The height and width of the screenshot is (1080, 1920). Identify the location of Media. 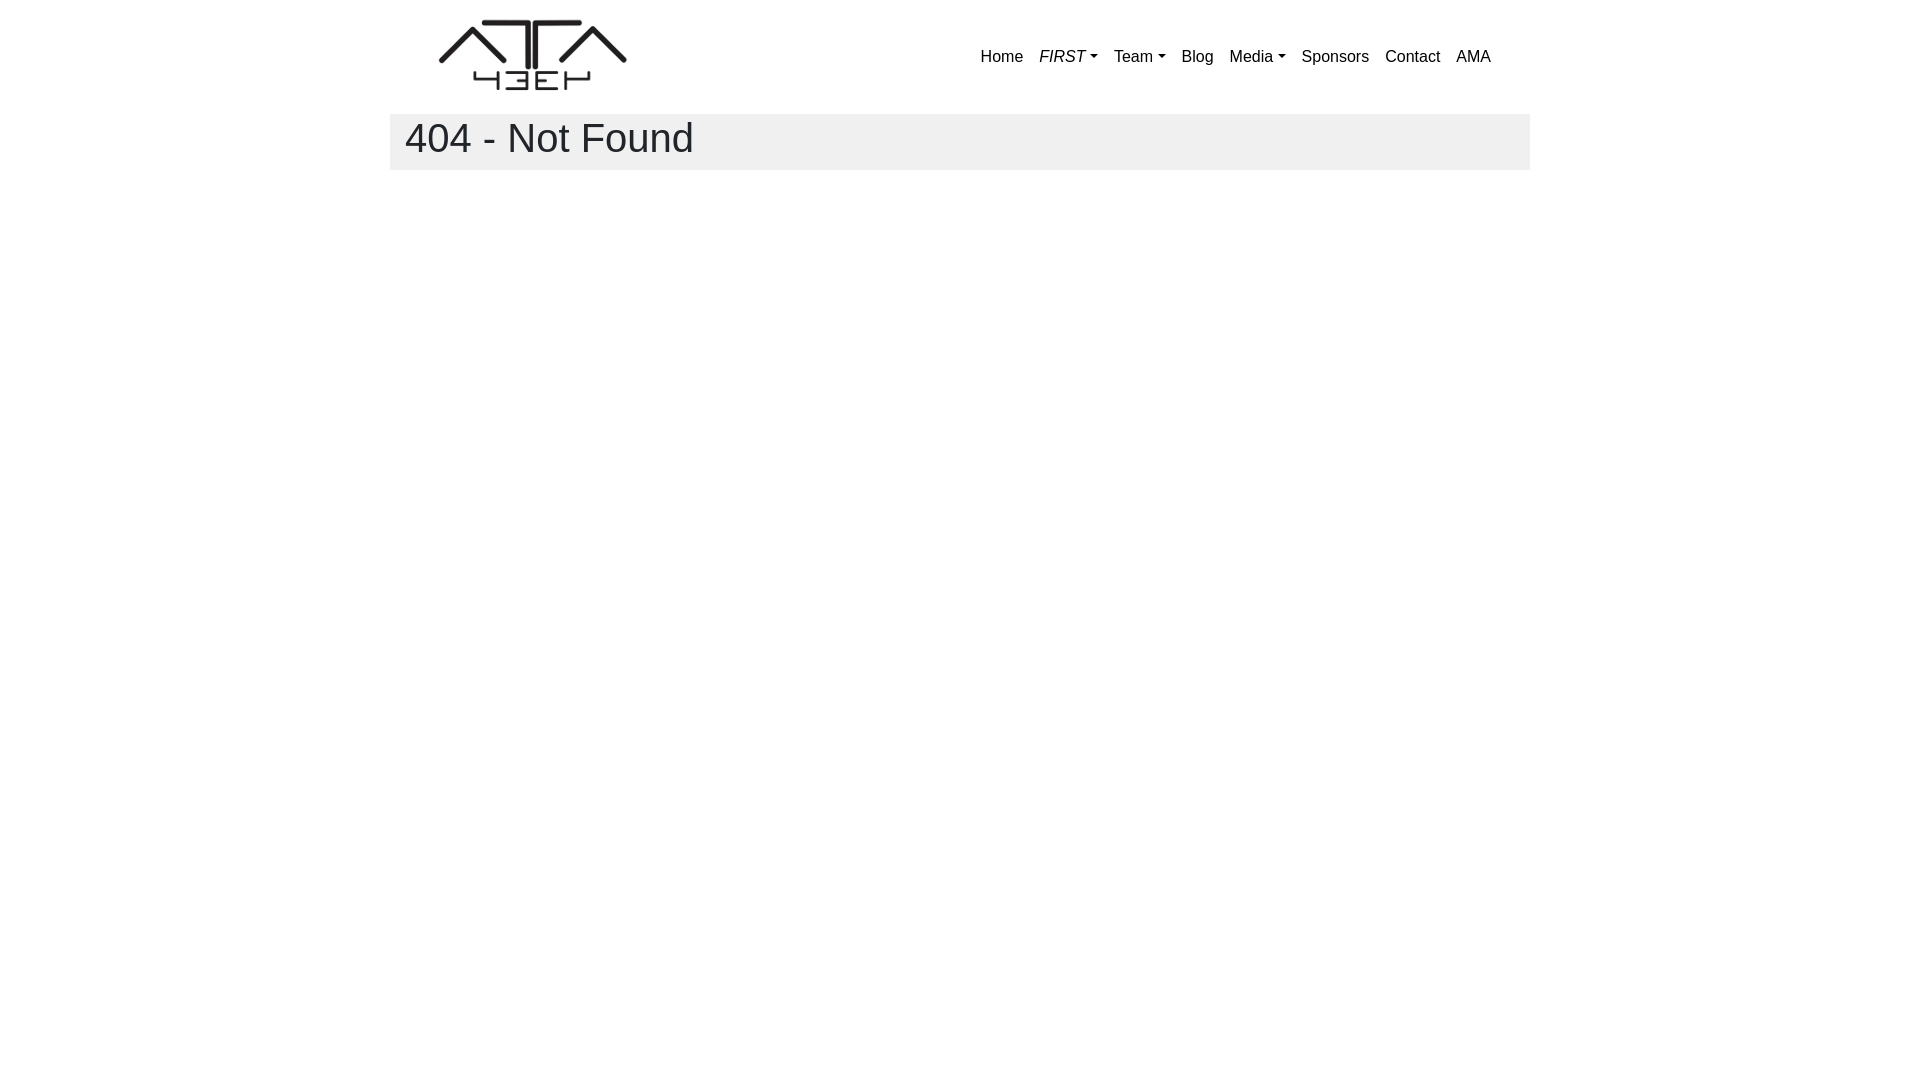
(1258, 57).